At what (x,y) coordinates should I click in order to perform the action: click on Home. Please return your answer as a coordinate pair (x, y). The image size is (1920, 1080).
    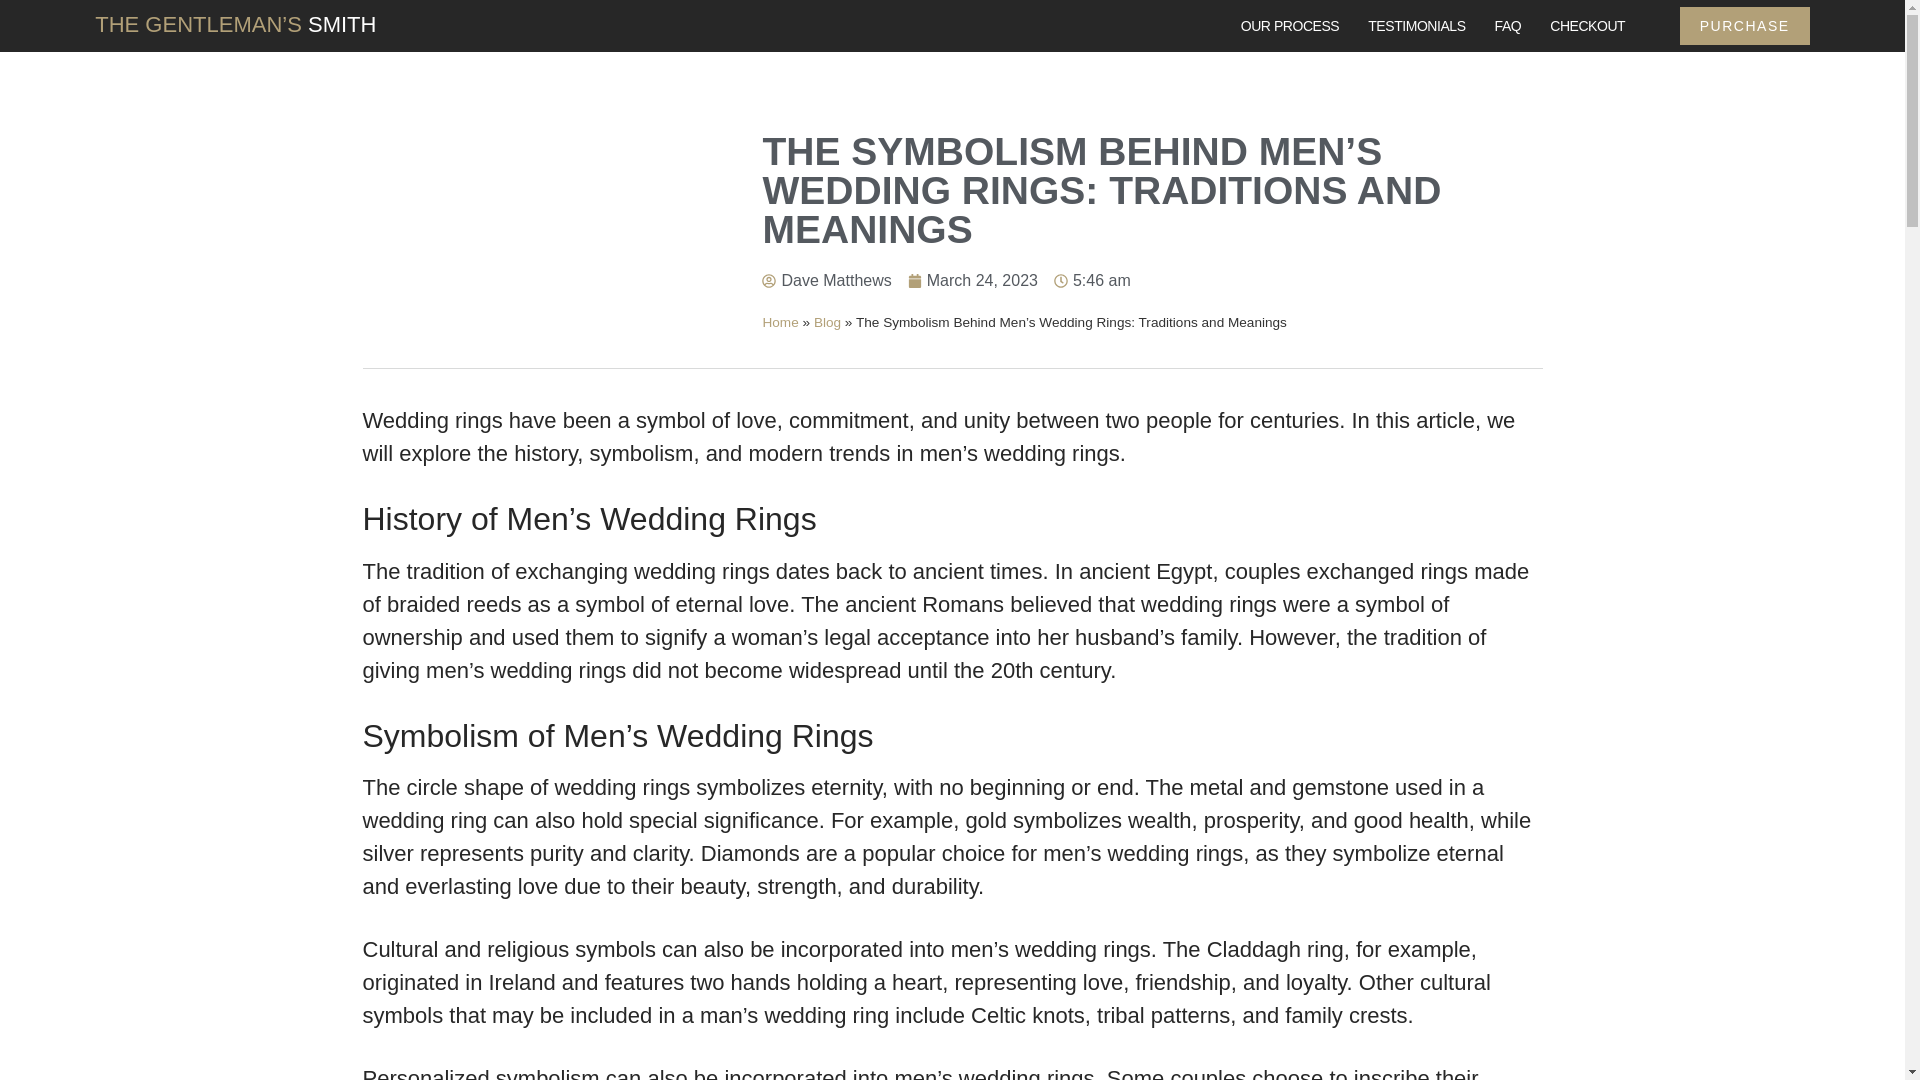
    Looking at the image, I should click on (780, 322).